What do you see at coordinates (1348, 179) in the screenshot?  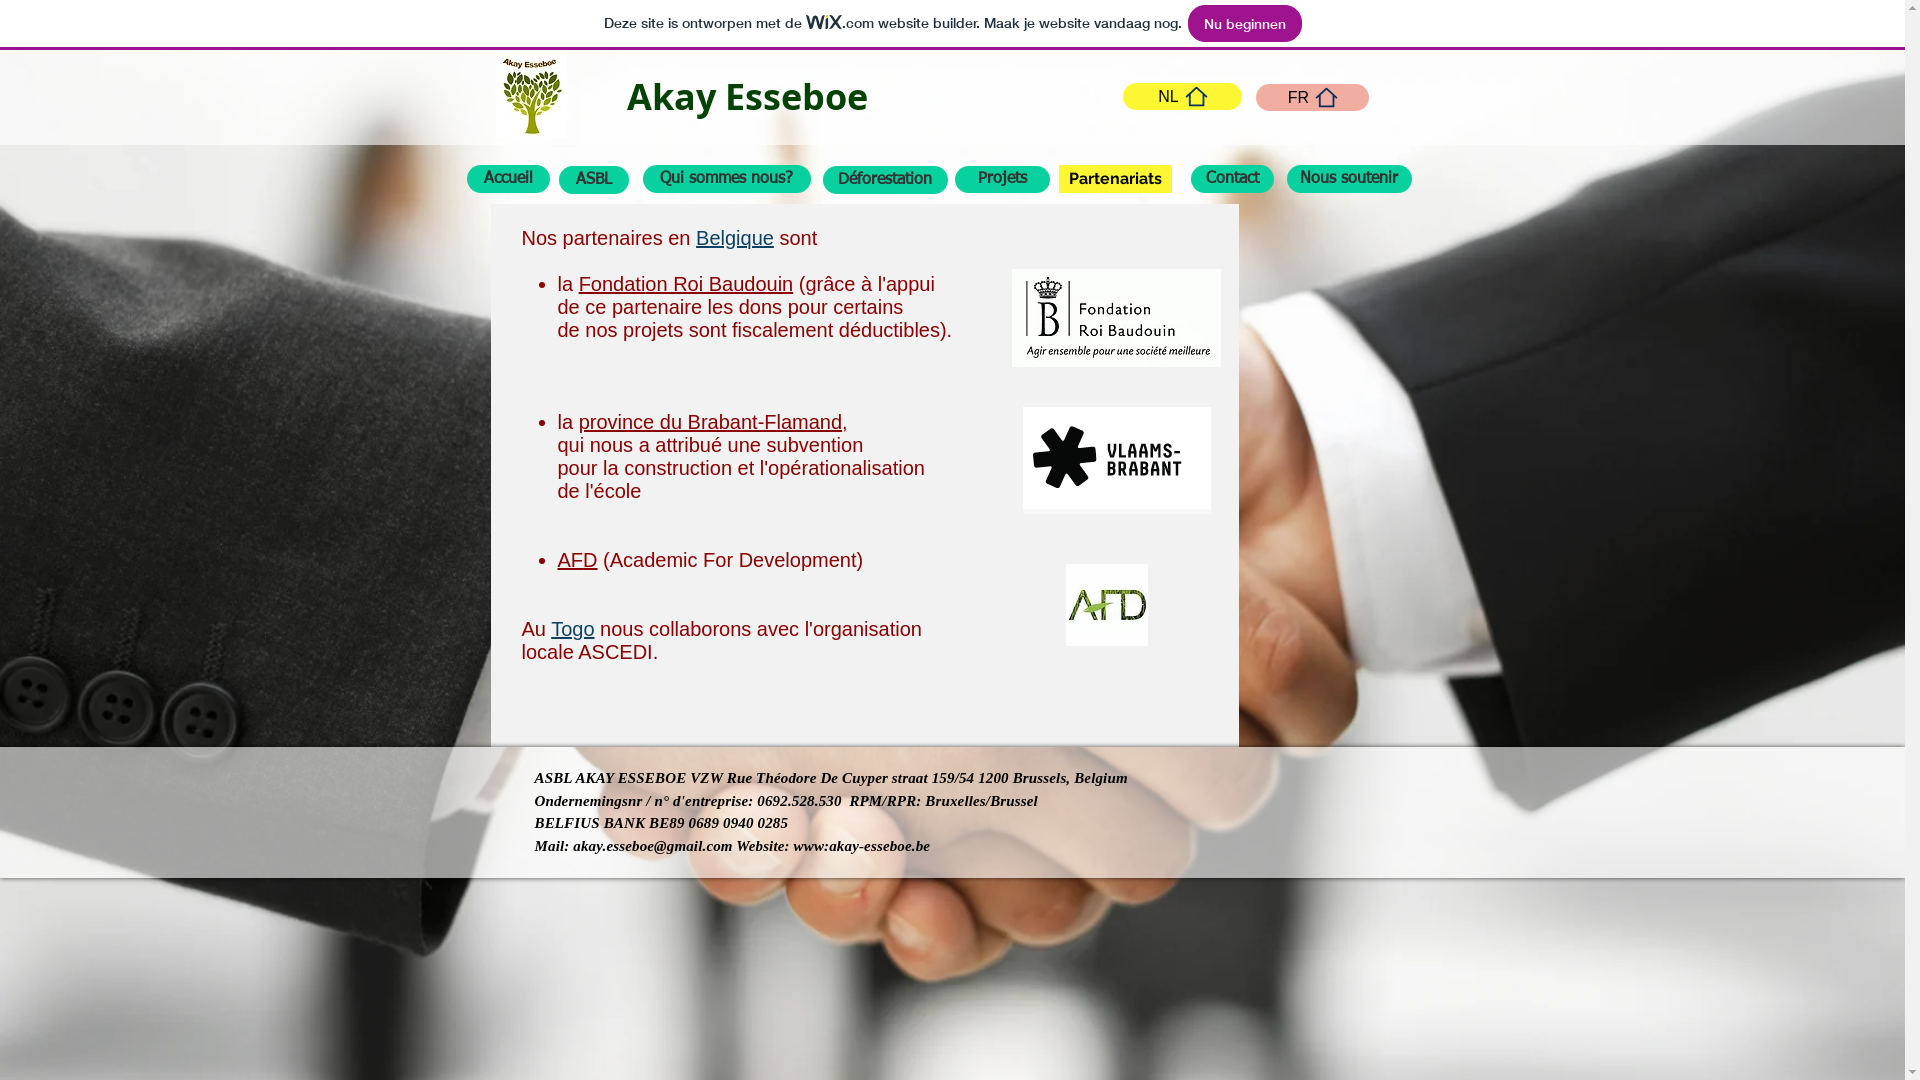 I see `Nous soutenir` at bounding box center [1348, 179].